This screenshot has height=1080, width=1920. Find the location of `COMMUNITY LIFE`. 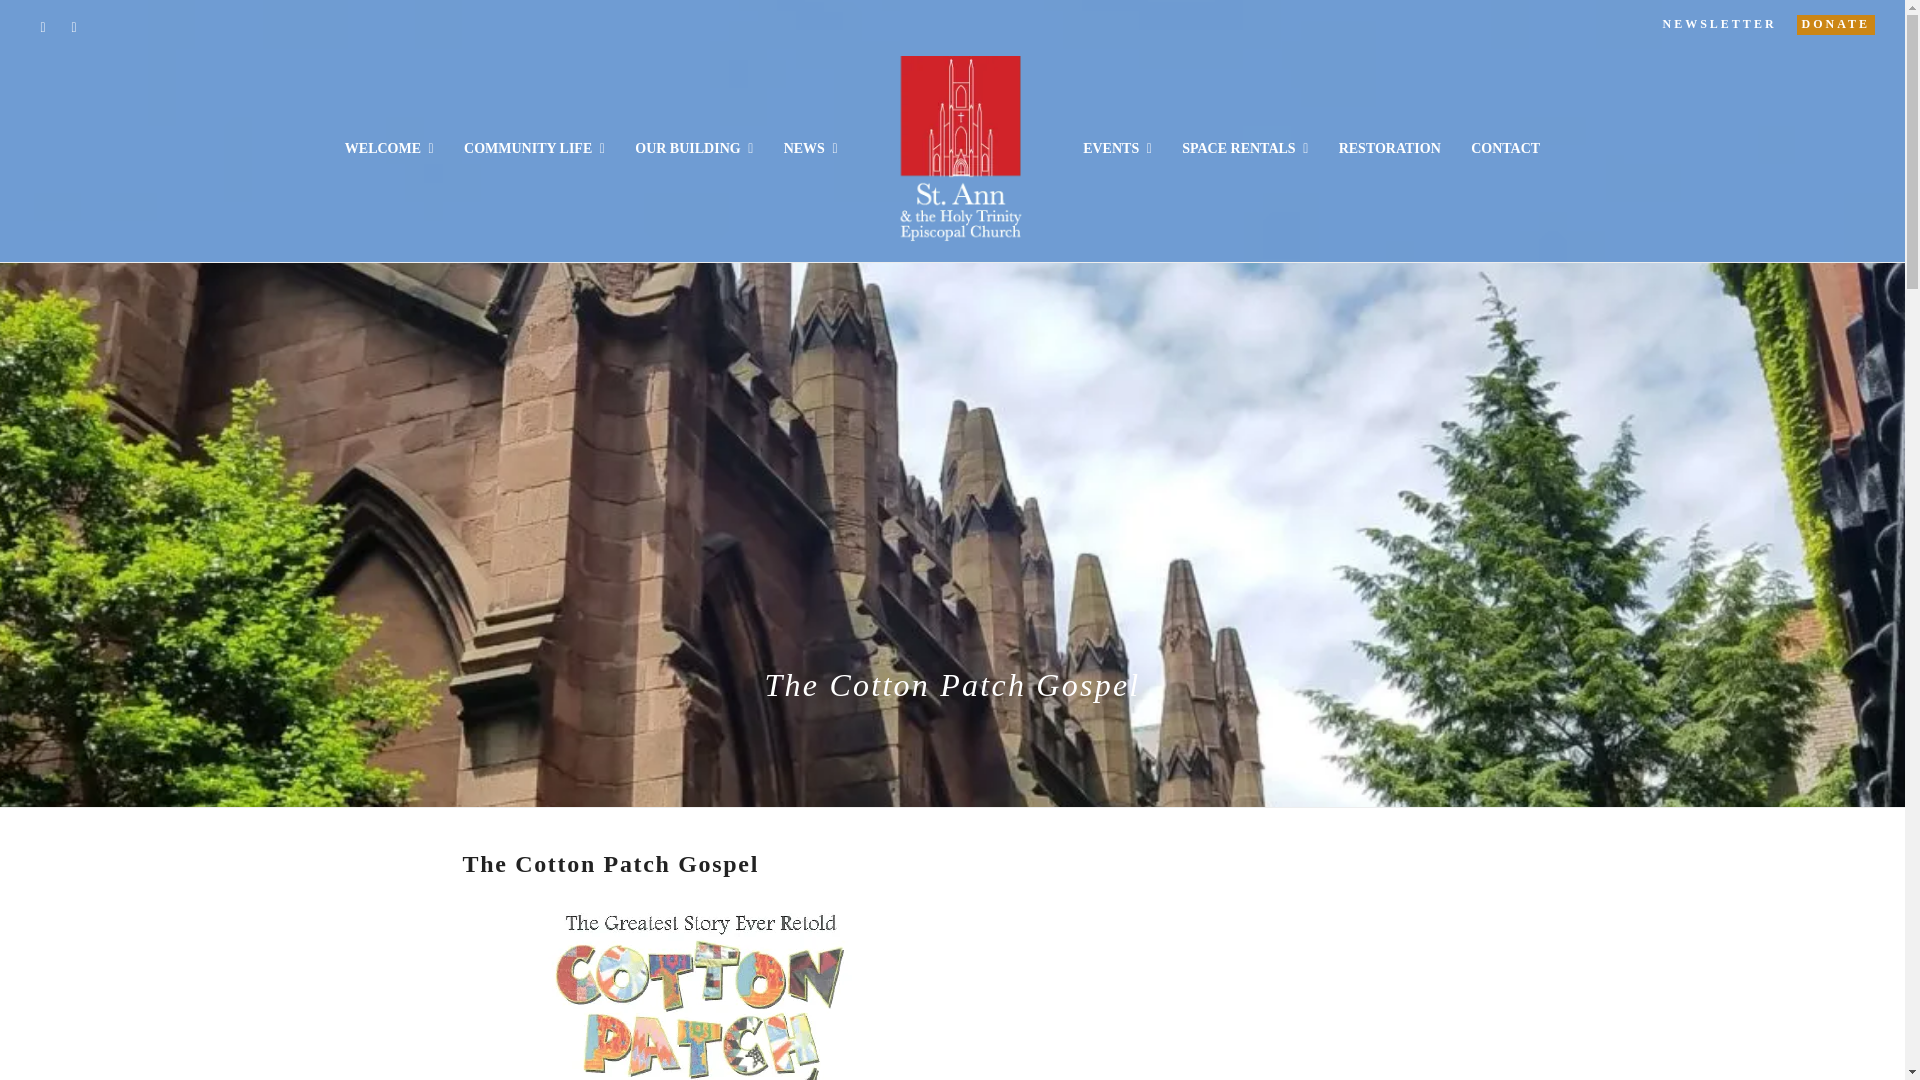

COMMUNITY LIFE is located at coordinates (534, 148).